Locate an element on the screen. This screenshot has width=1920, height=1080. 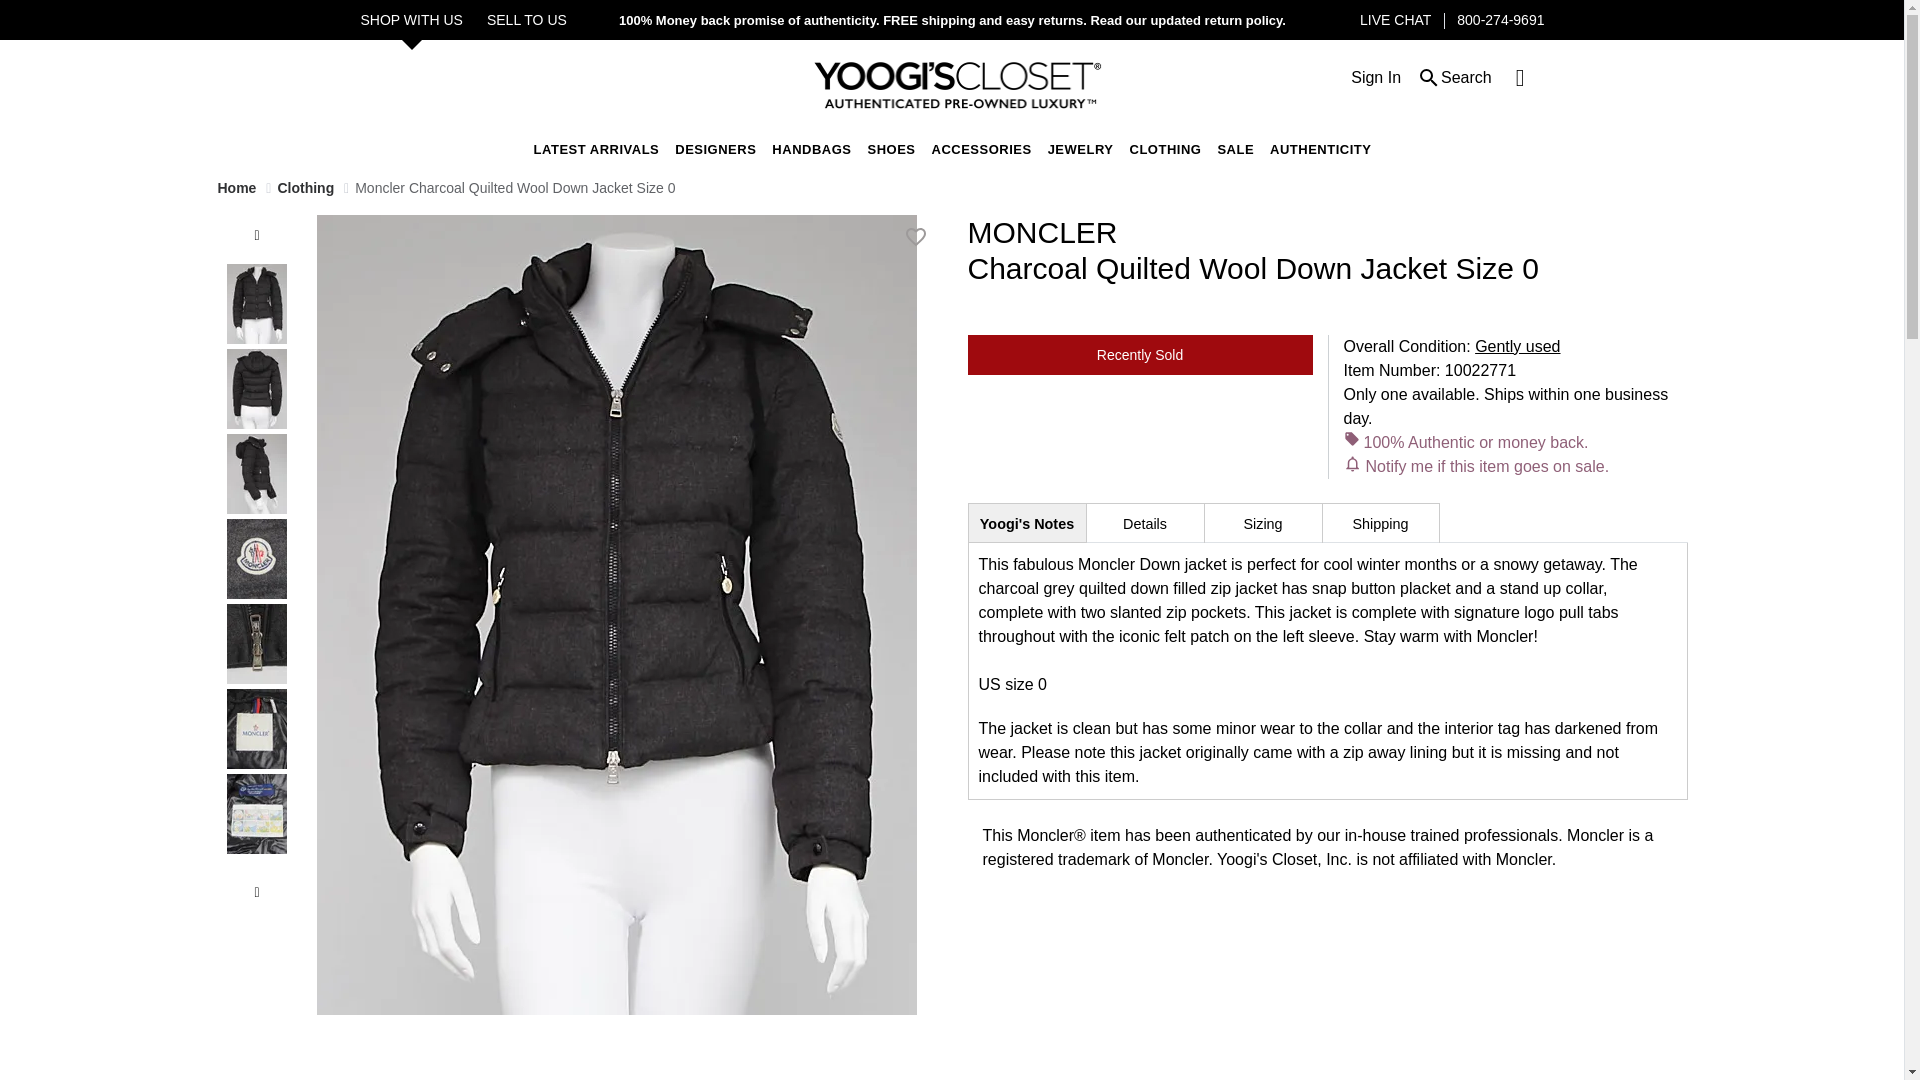
LIVE CHAT is located at coordinates (1394, 20).